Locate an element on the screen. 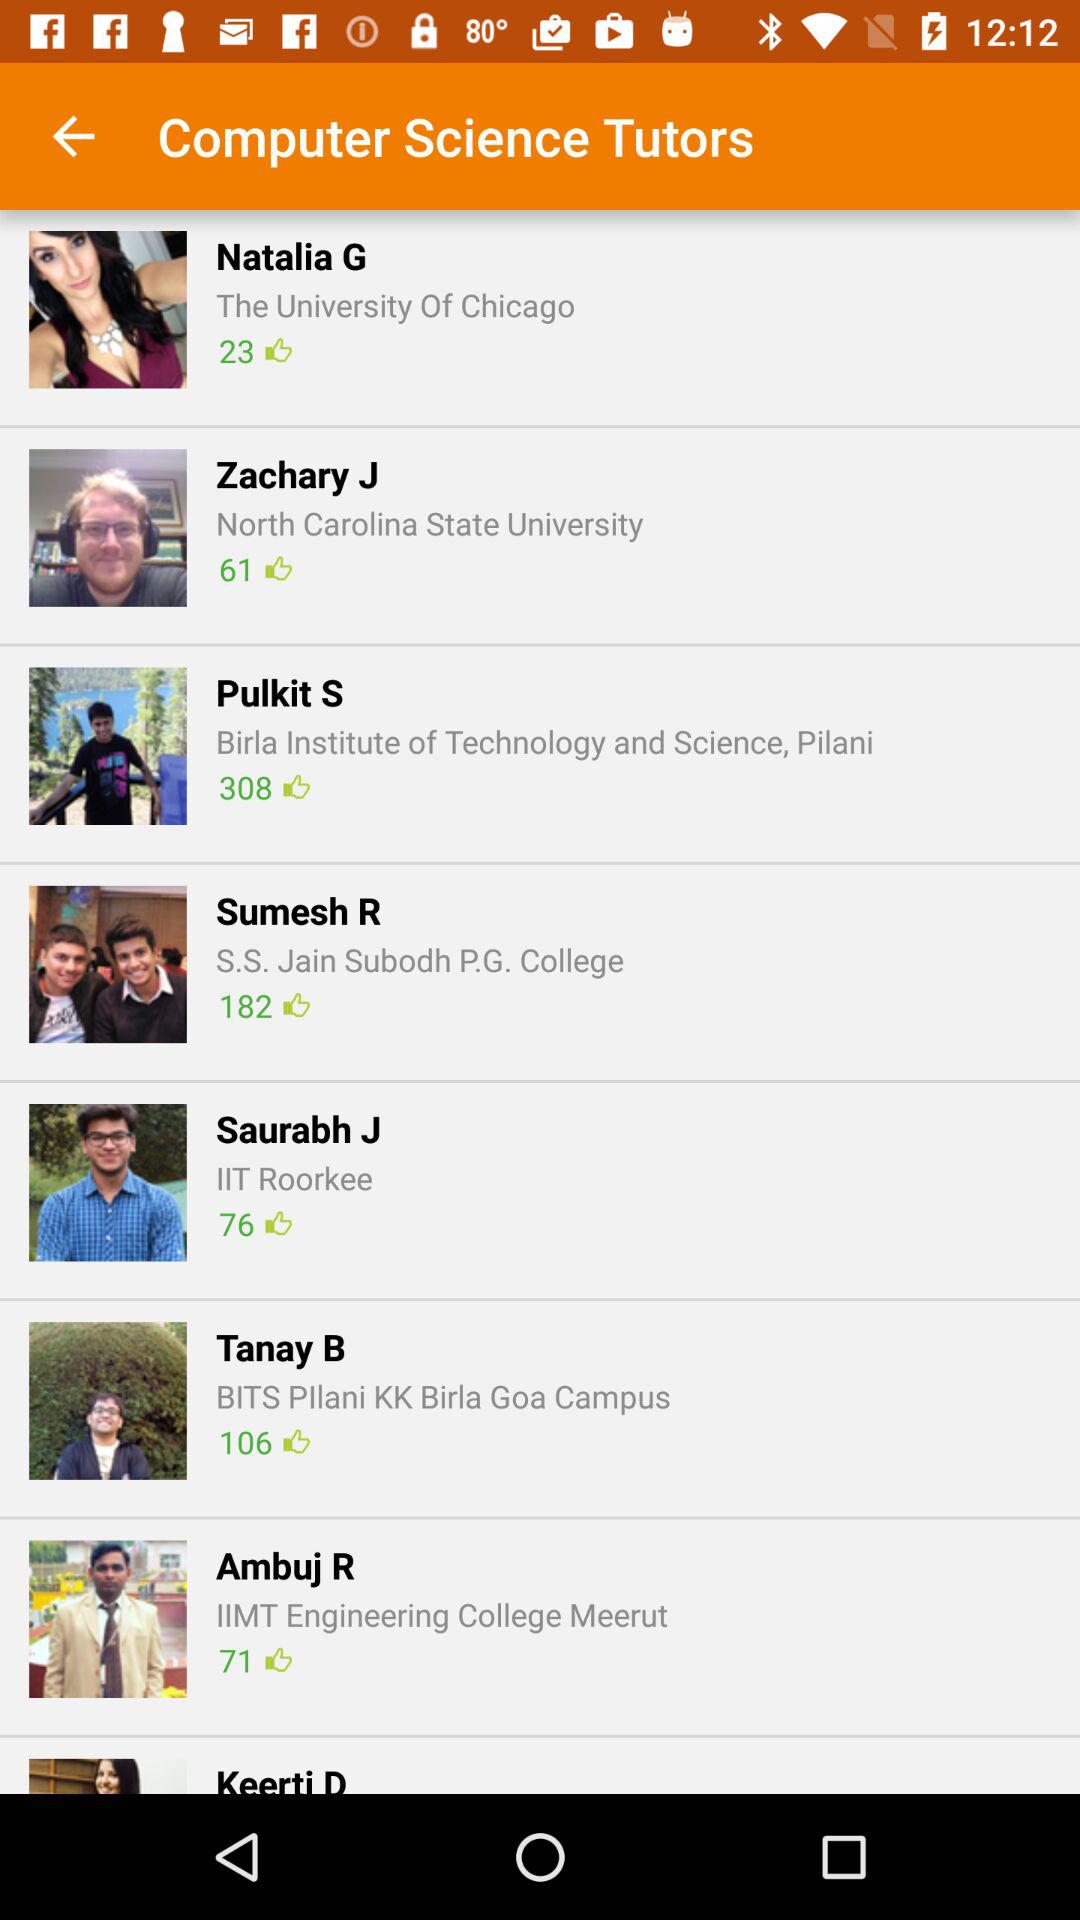 The width and height of the screenshot is (1080, 1920). jump to 23 is located at coordinates (254, 350).